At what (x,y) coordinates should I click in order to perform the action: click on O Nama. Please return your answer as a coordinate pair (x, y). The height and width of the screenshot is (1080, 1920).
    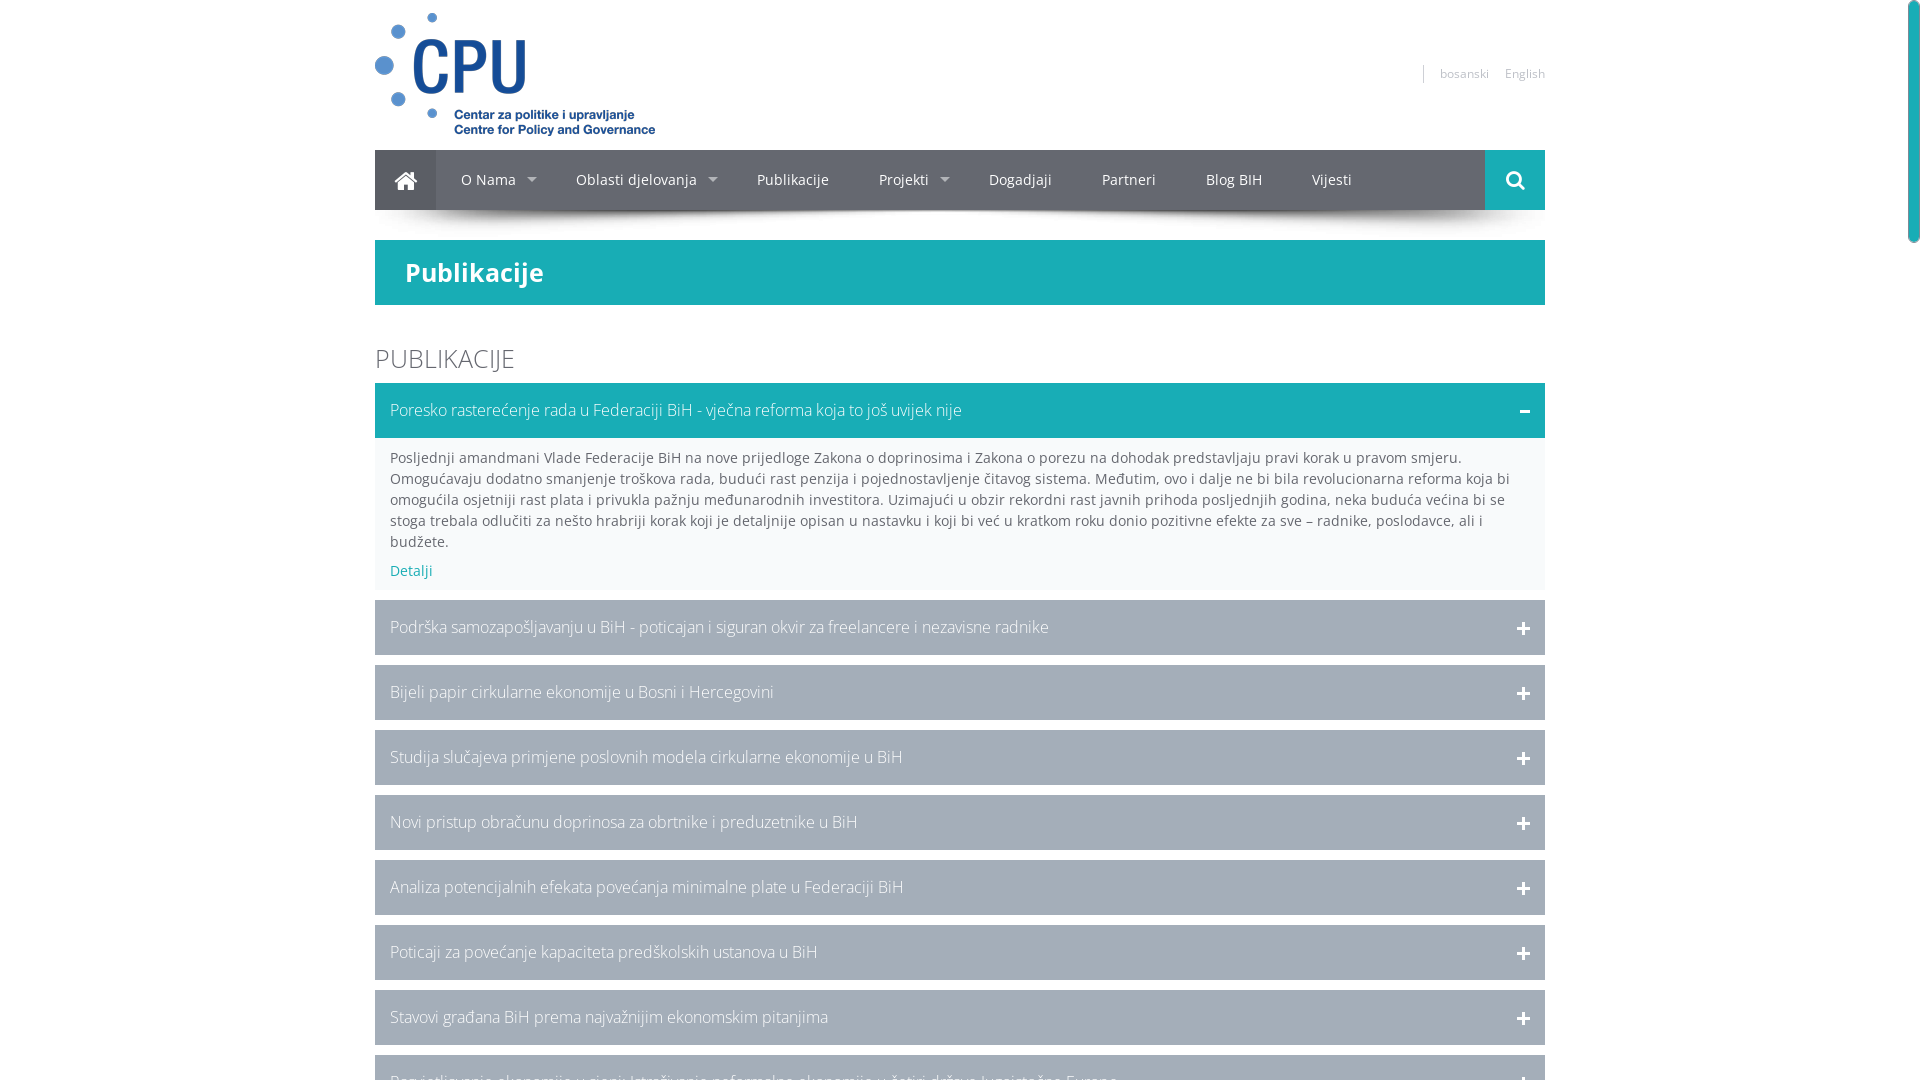
    Looking at the image, I should click on (494, 180).